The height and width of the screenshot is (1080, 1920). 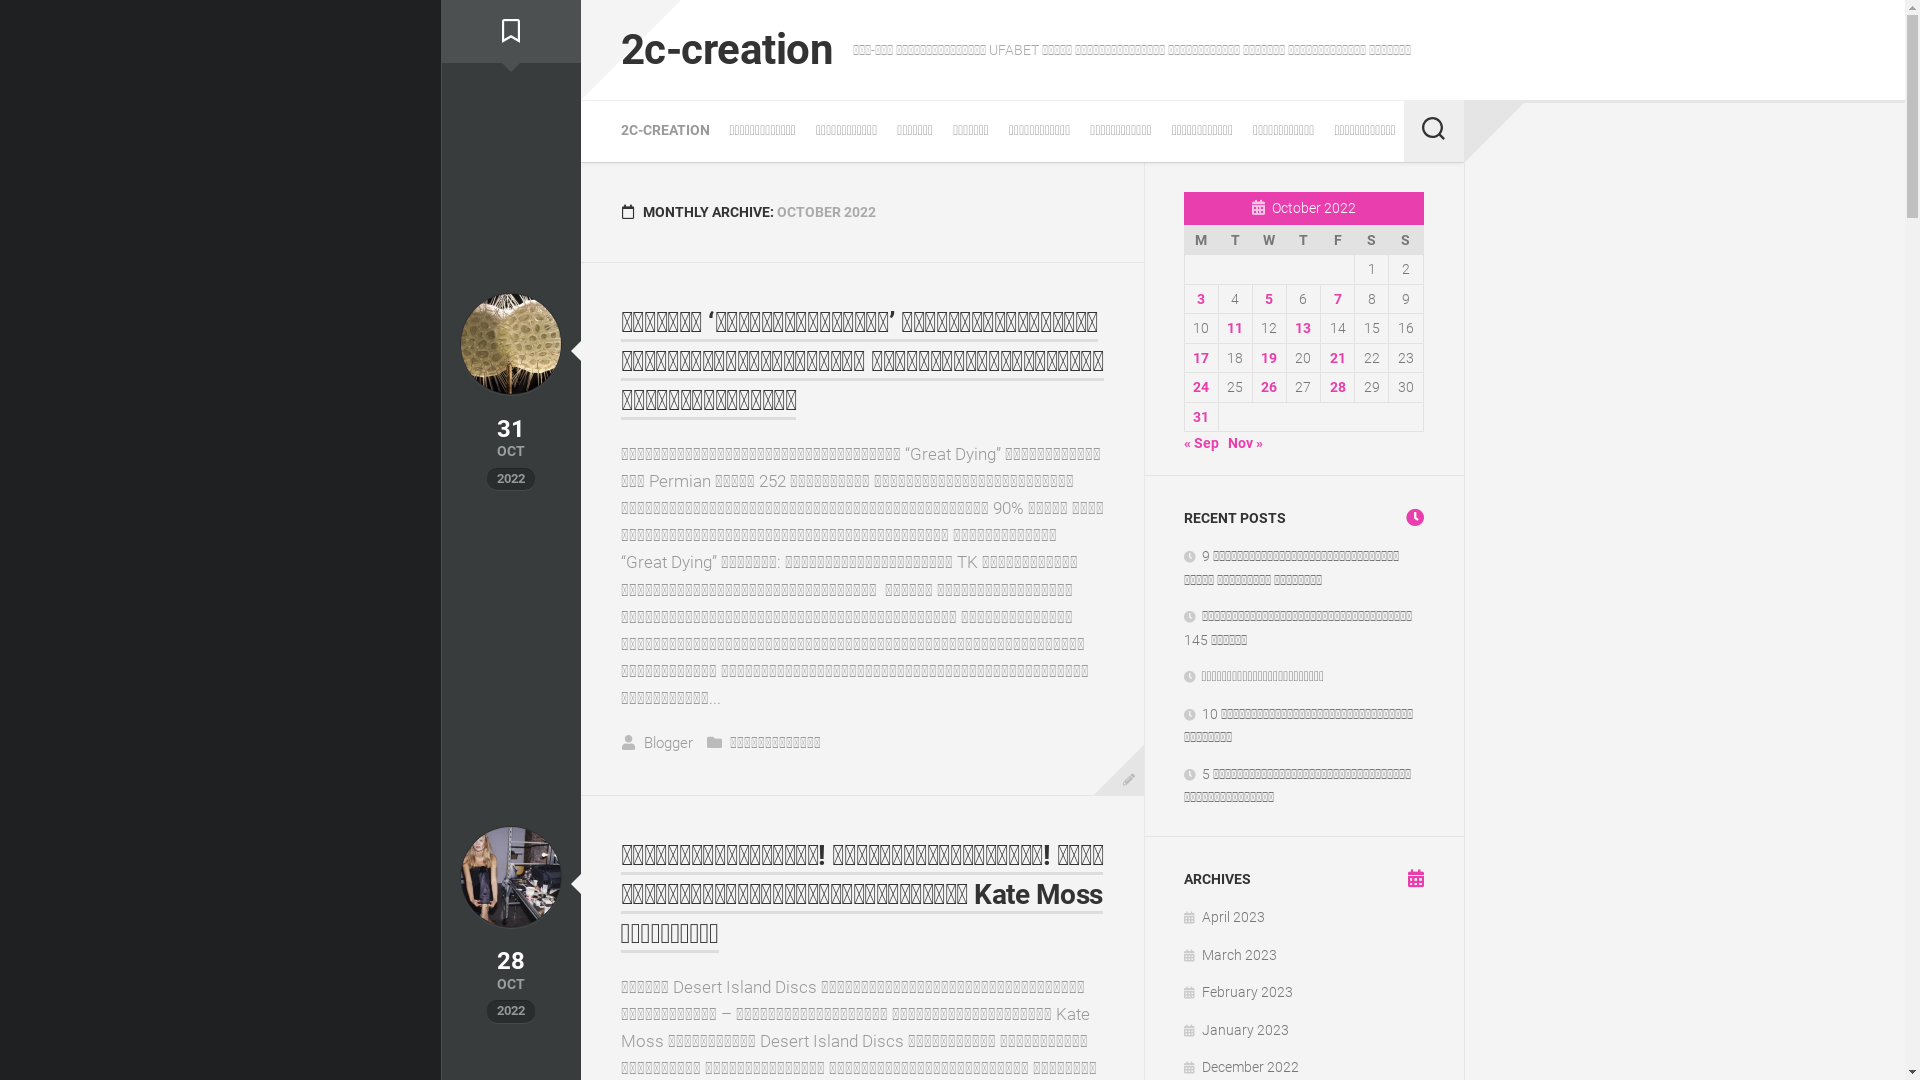 What do you see at coordinates (664, 130) in the screenshot?
I see `2C-CREATION` at bounding box center [664, 130].